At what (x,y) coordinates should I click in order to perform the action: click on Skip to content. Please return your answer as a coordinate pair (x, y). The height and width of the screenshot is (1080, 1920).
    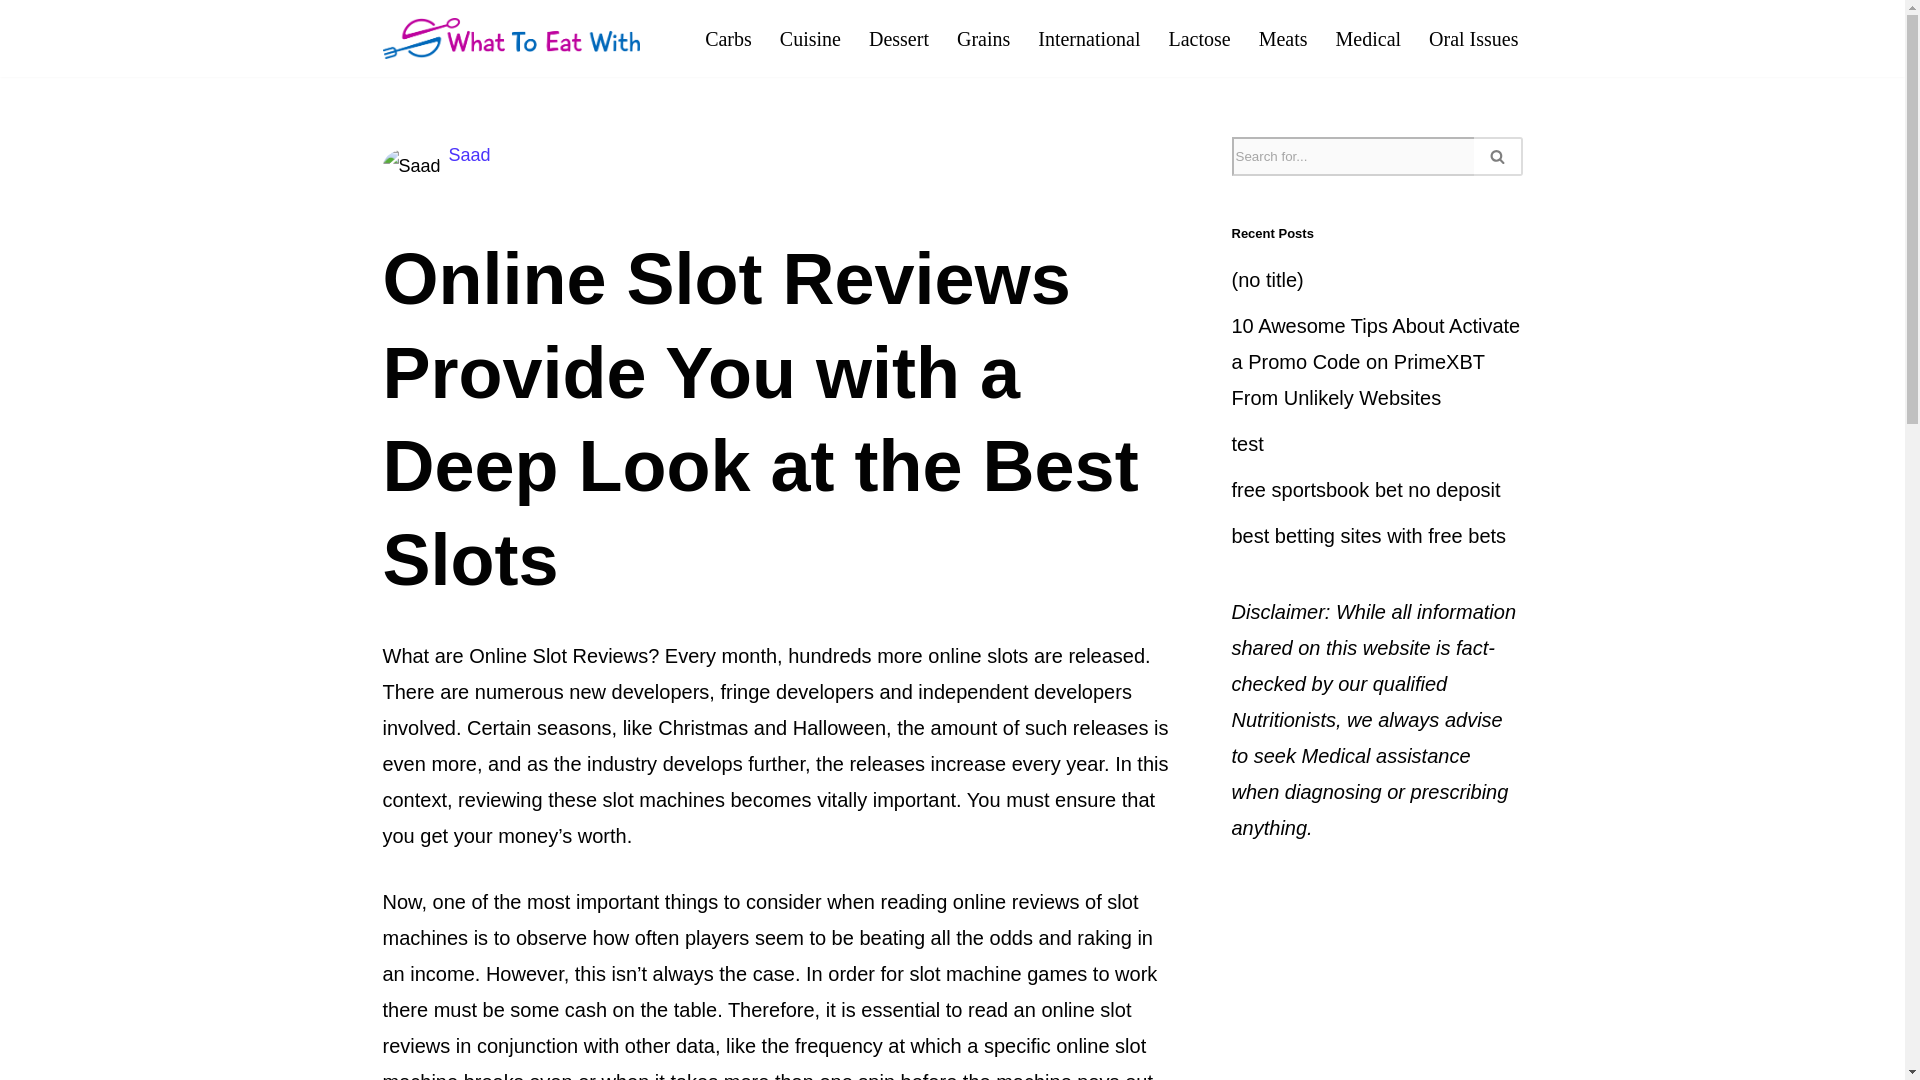
    Looking at the image, I should click on (15, 42).